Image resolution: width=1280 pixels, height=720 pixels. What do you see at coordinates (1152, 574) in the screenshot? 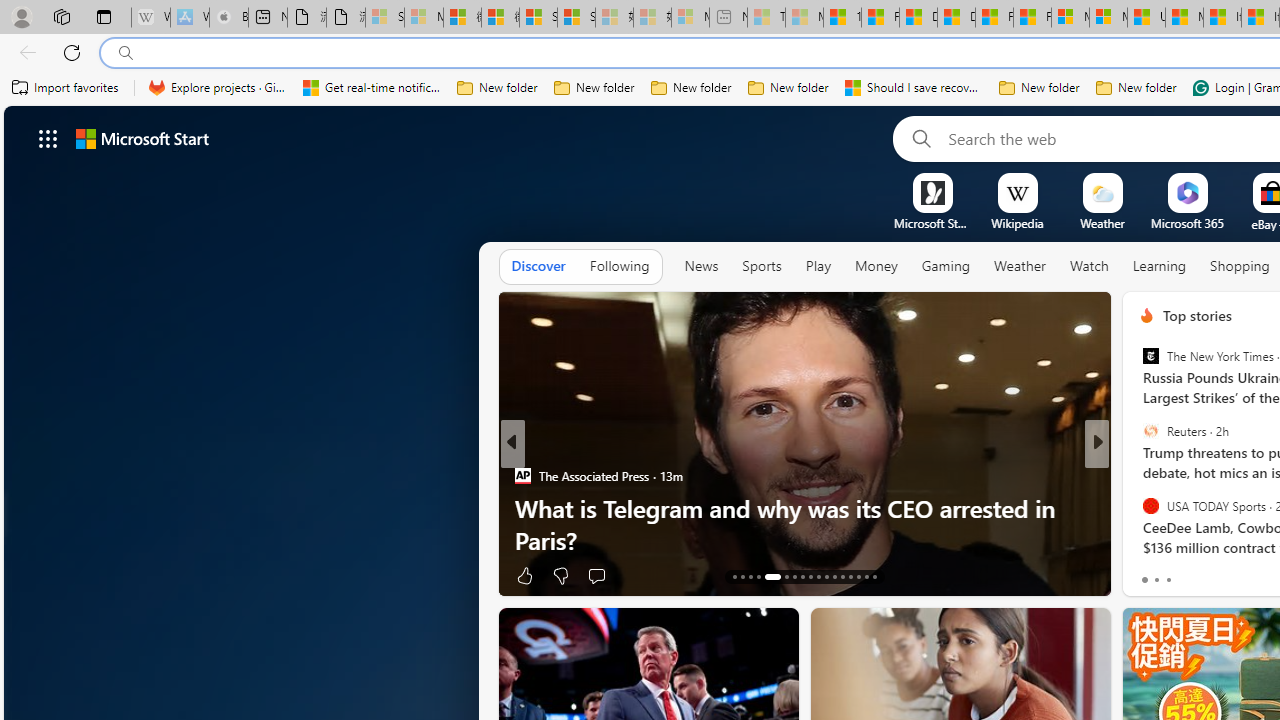
I see `421 Like` at bounding box center [1152, 574].